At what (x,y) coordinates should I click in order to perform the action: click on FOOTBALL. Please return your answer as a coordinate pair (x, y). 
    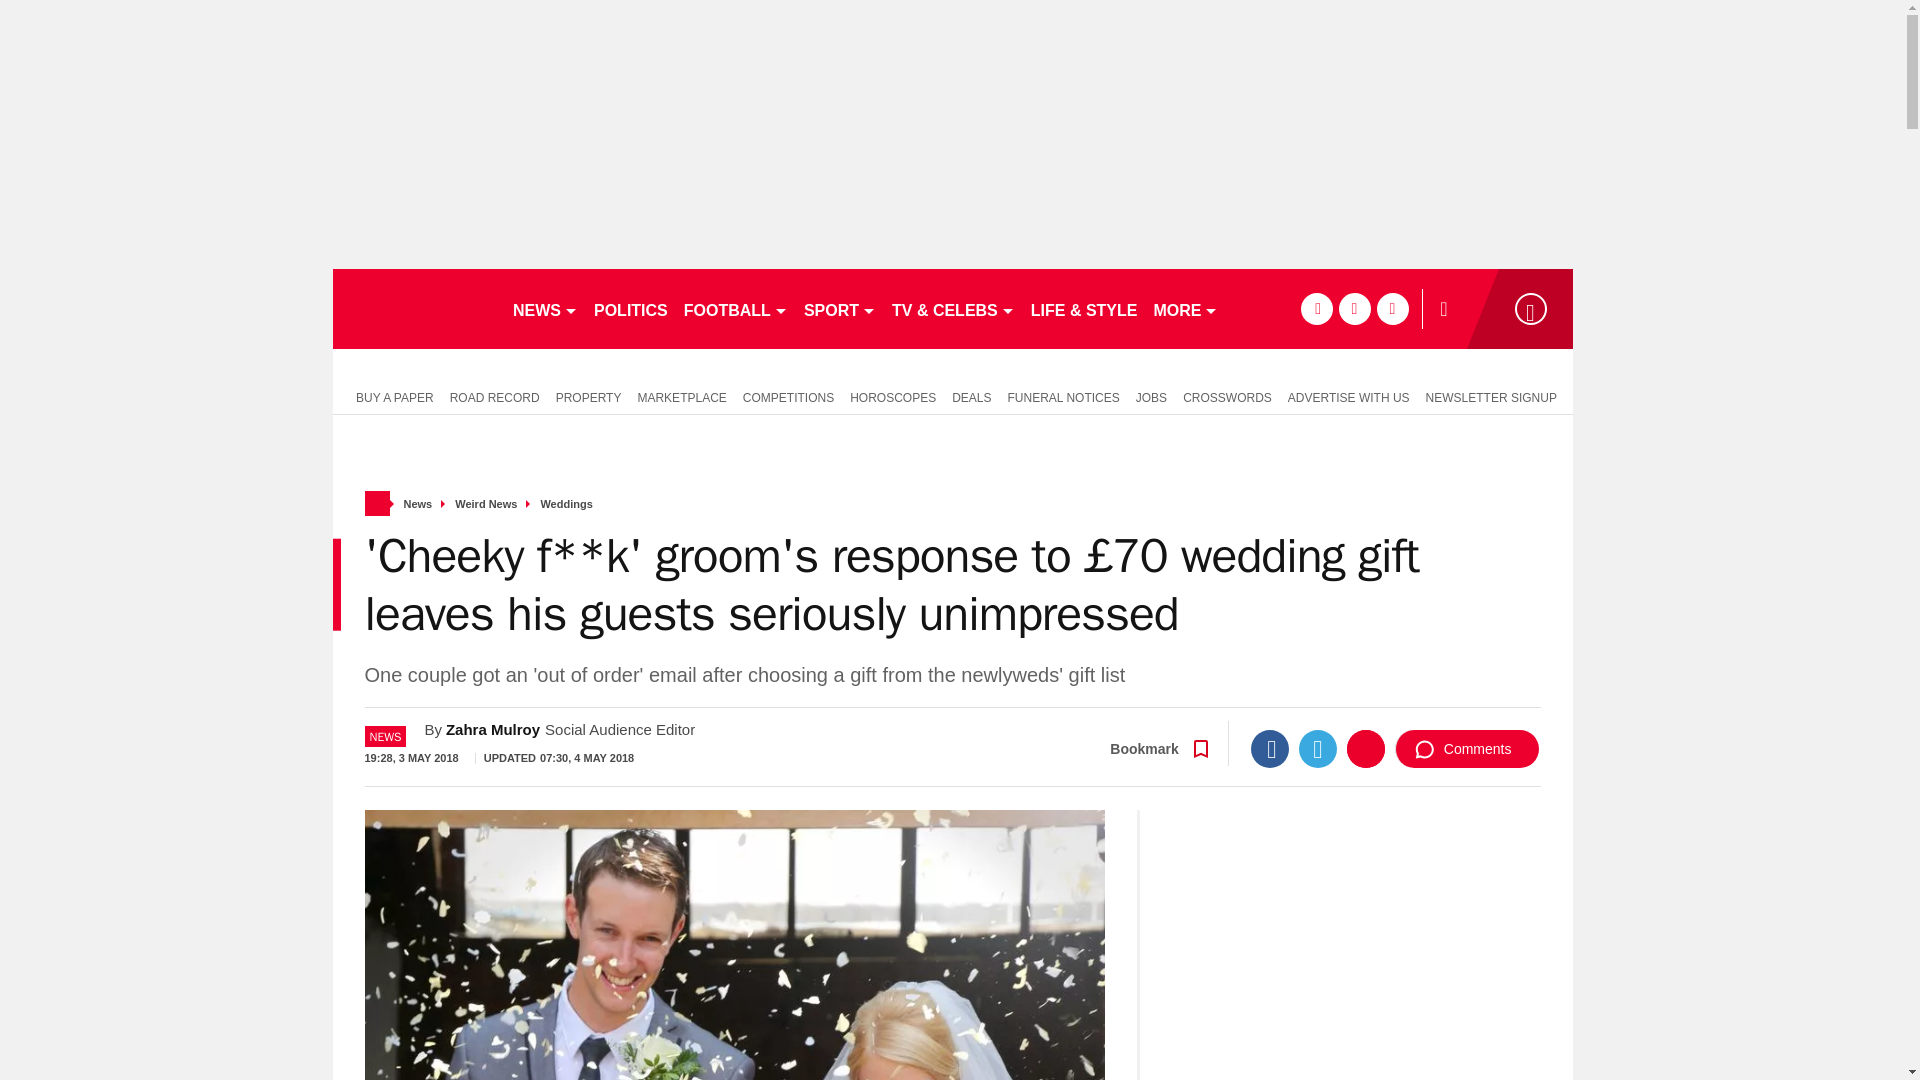
    Looking at the image, I should click on (736, 308).